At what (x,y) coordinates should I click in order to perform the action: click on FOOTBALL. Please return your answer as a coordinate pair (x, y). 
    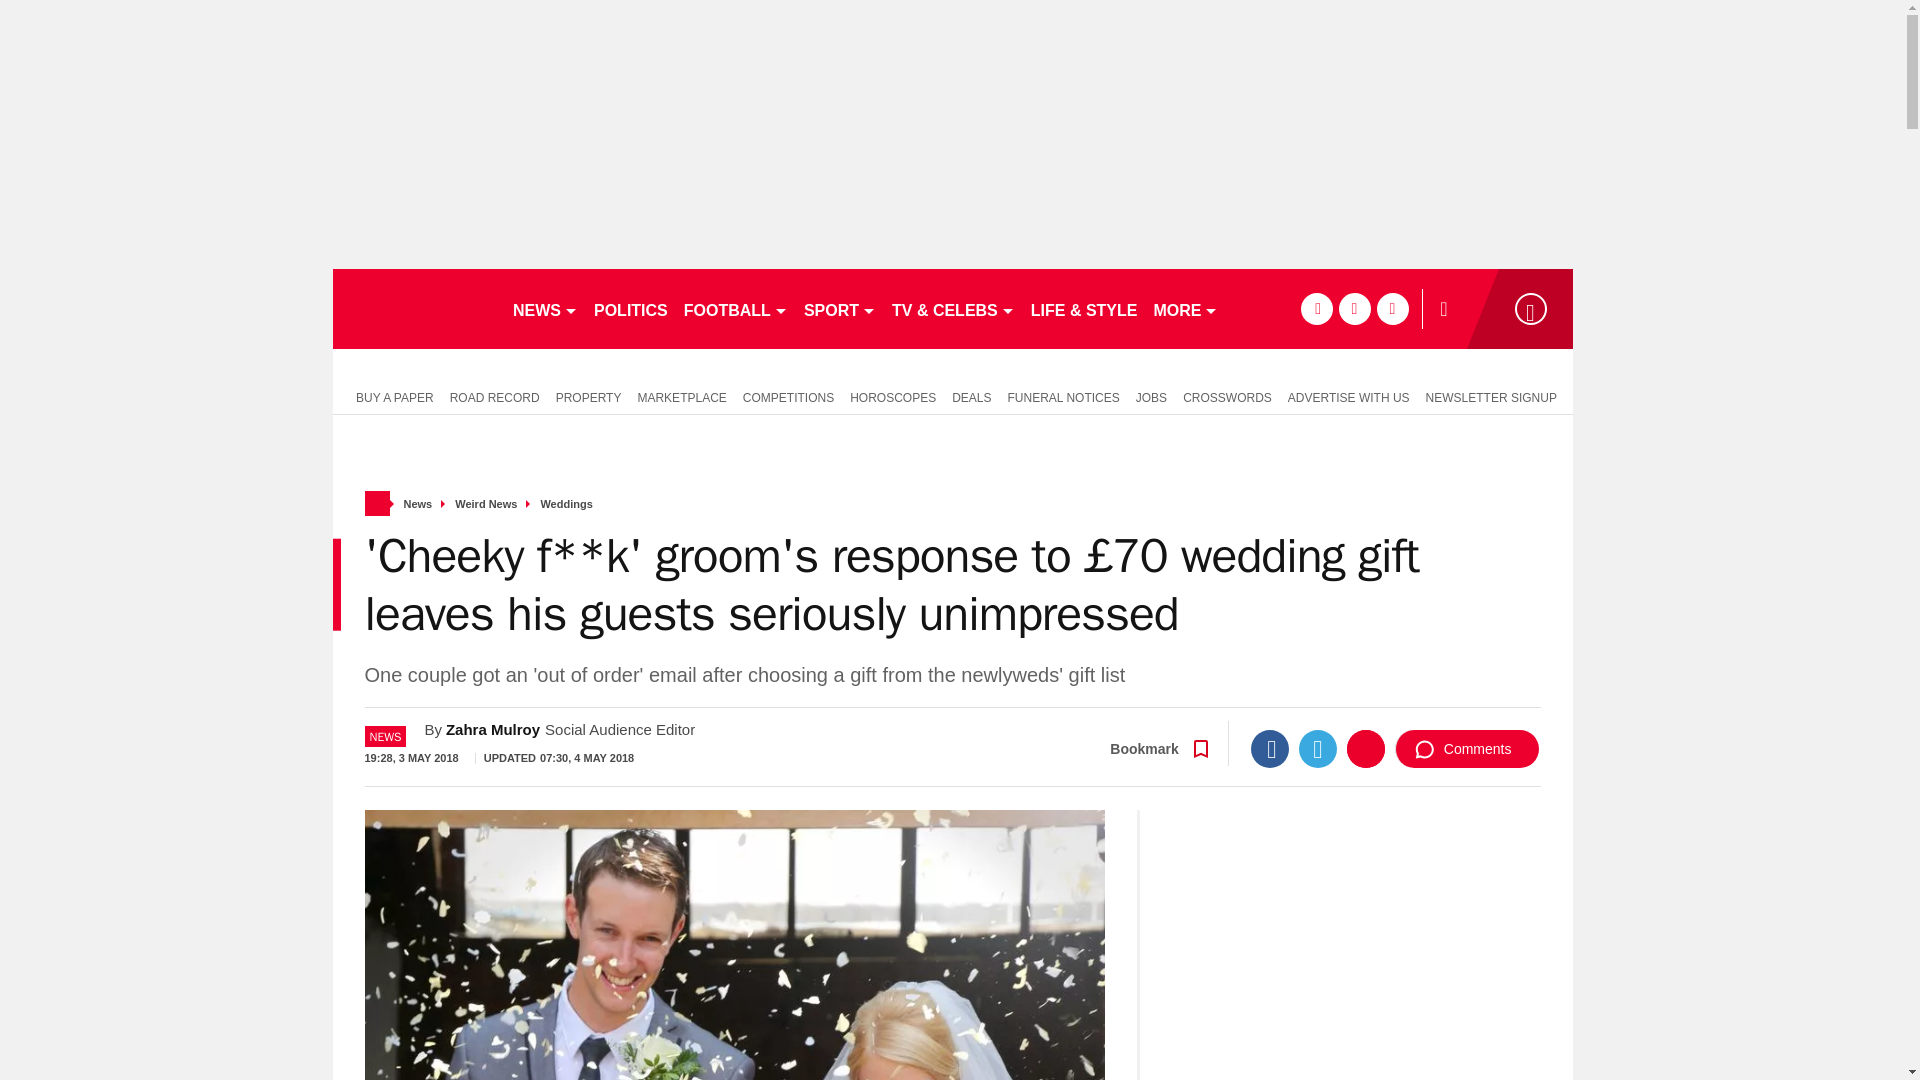
    Looking at the image, I should click on (736, 308).